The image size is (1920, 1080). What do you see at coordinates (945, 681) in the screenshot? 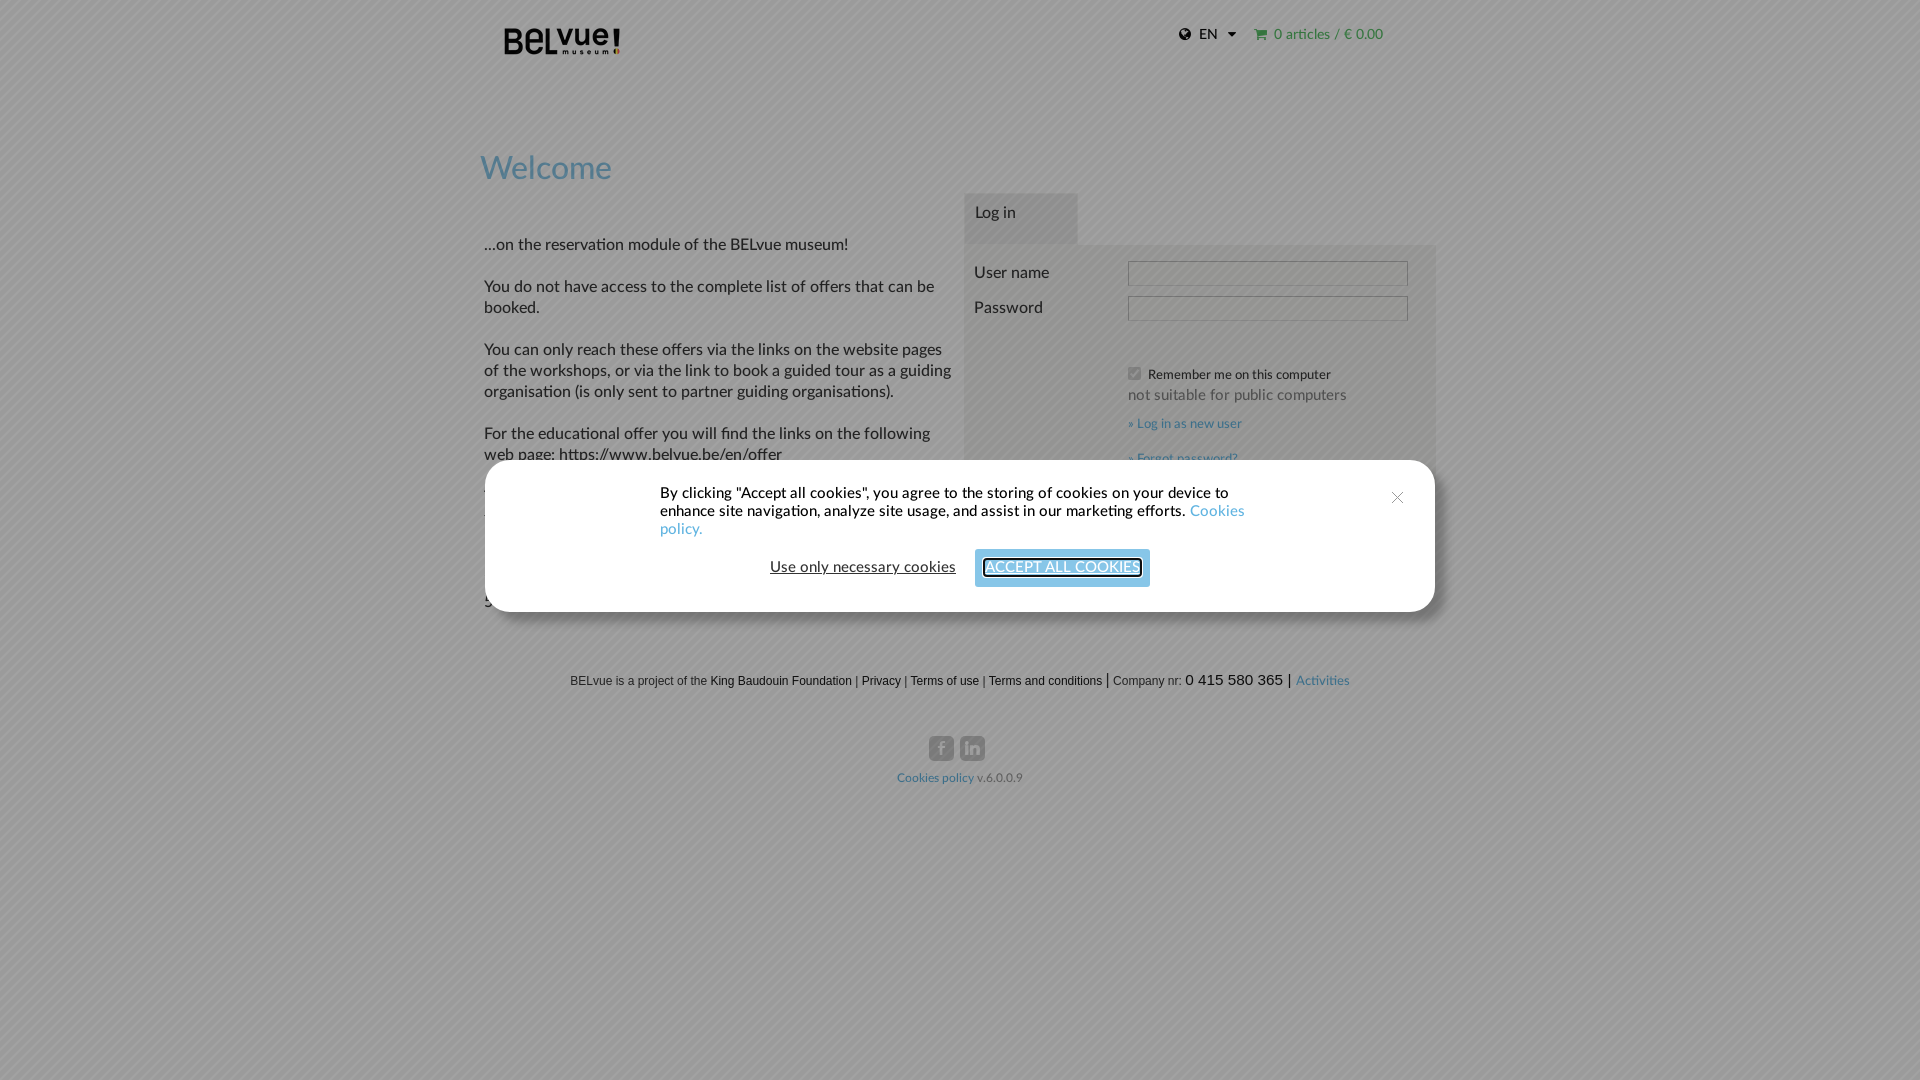
I see `Terms of use` at bounding box center [945, 681].